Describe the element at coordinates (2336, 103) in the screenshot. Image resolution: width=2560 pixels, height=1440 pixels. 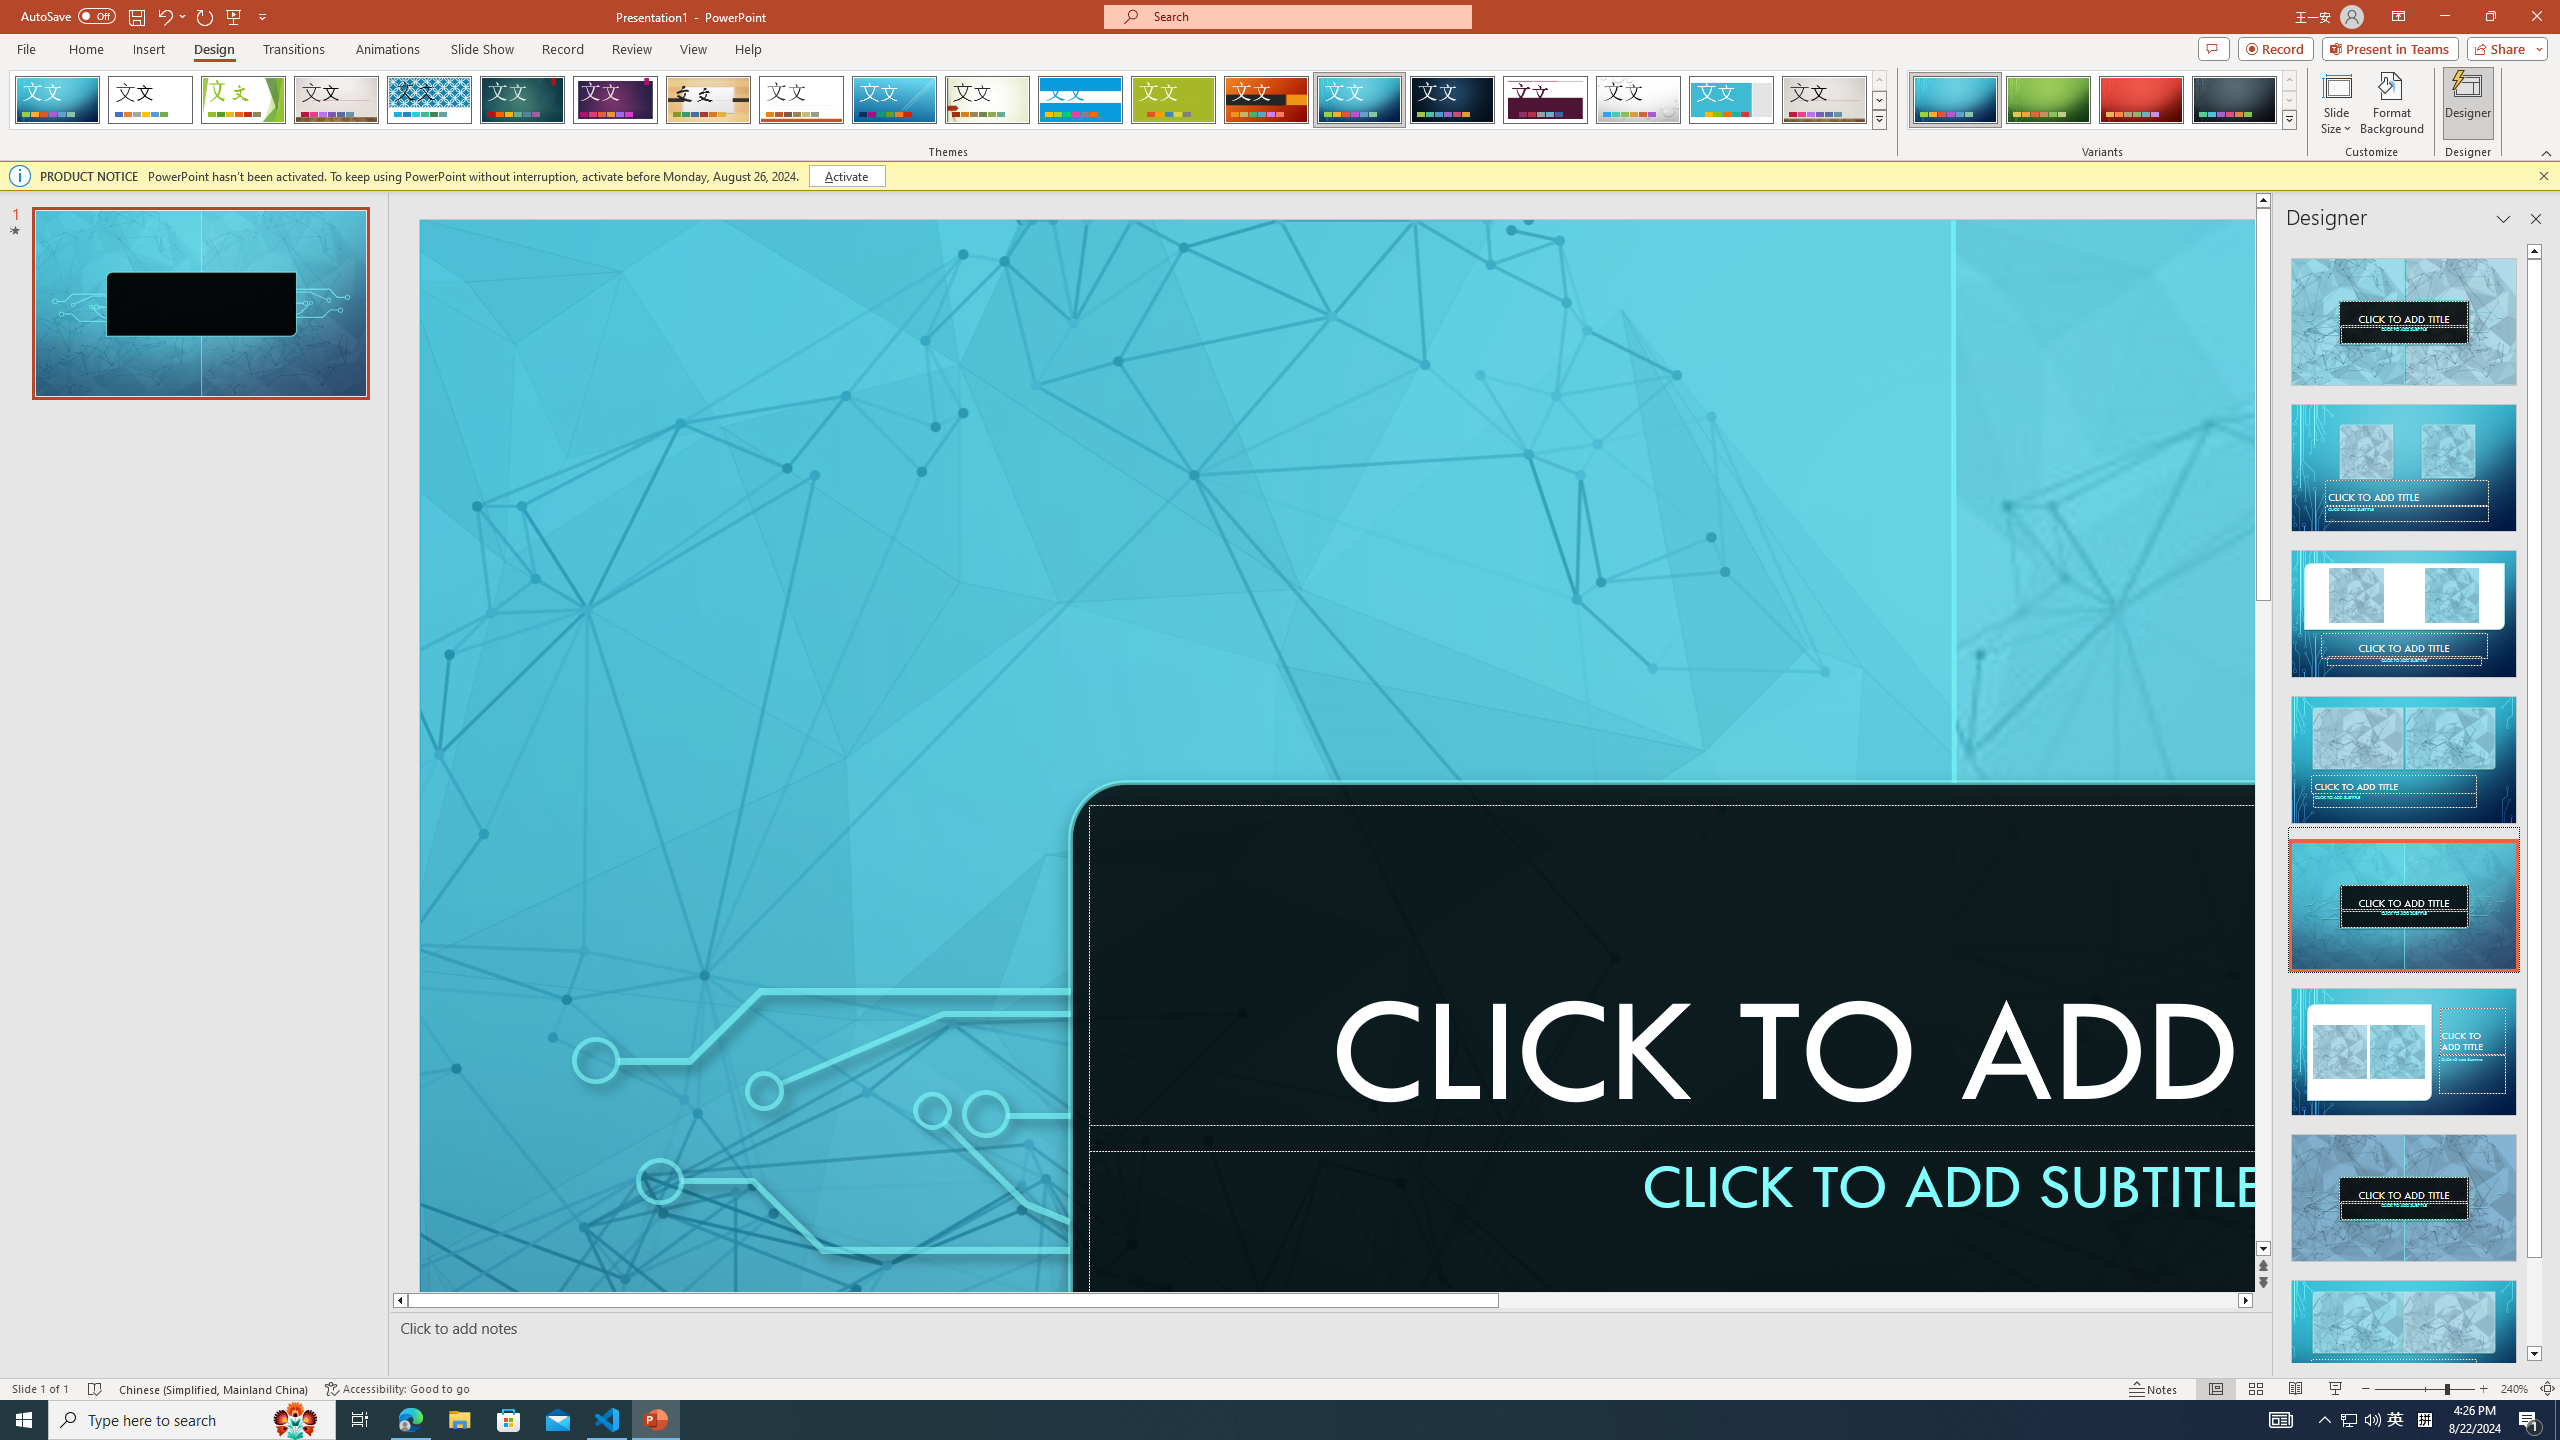
I see `Slide Size` at that location.